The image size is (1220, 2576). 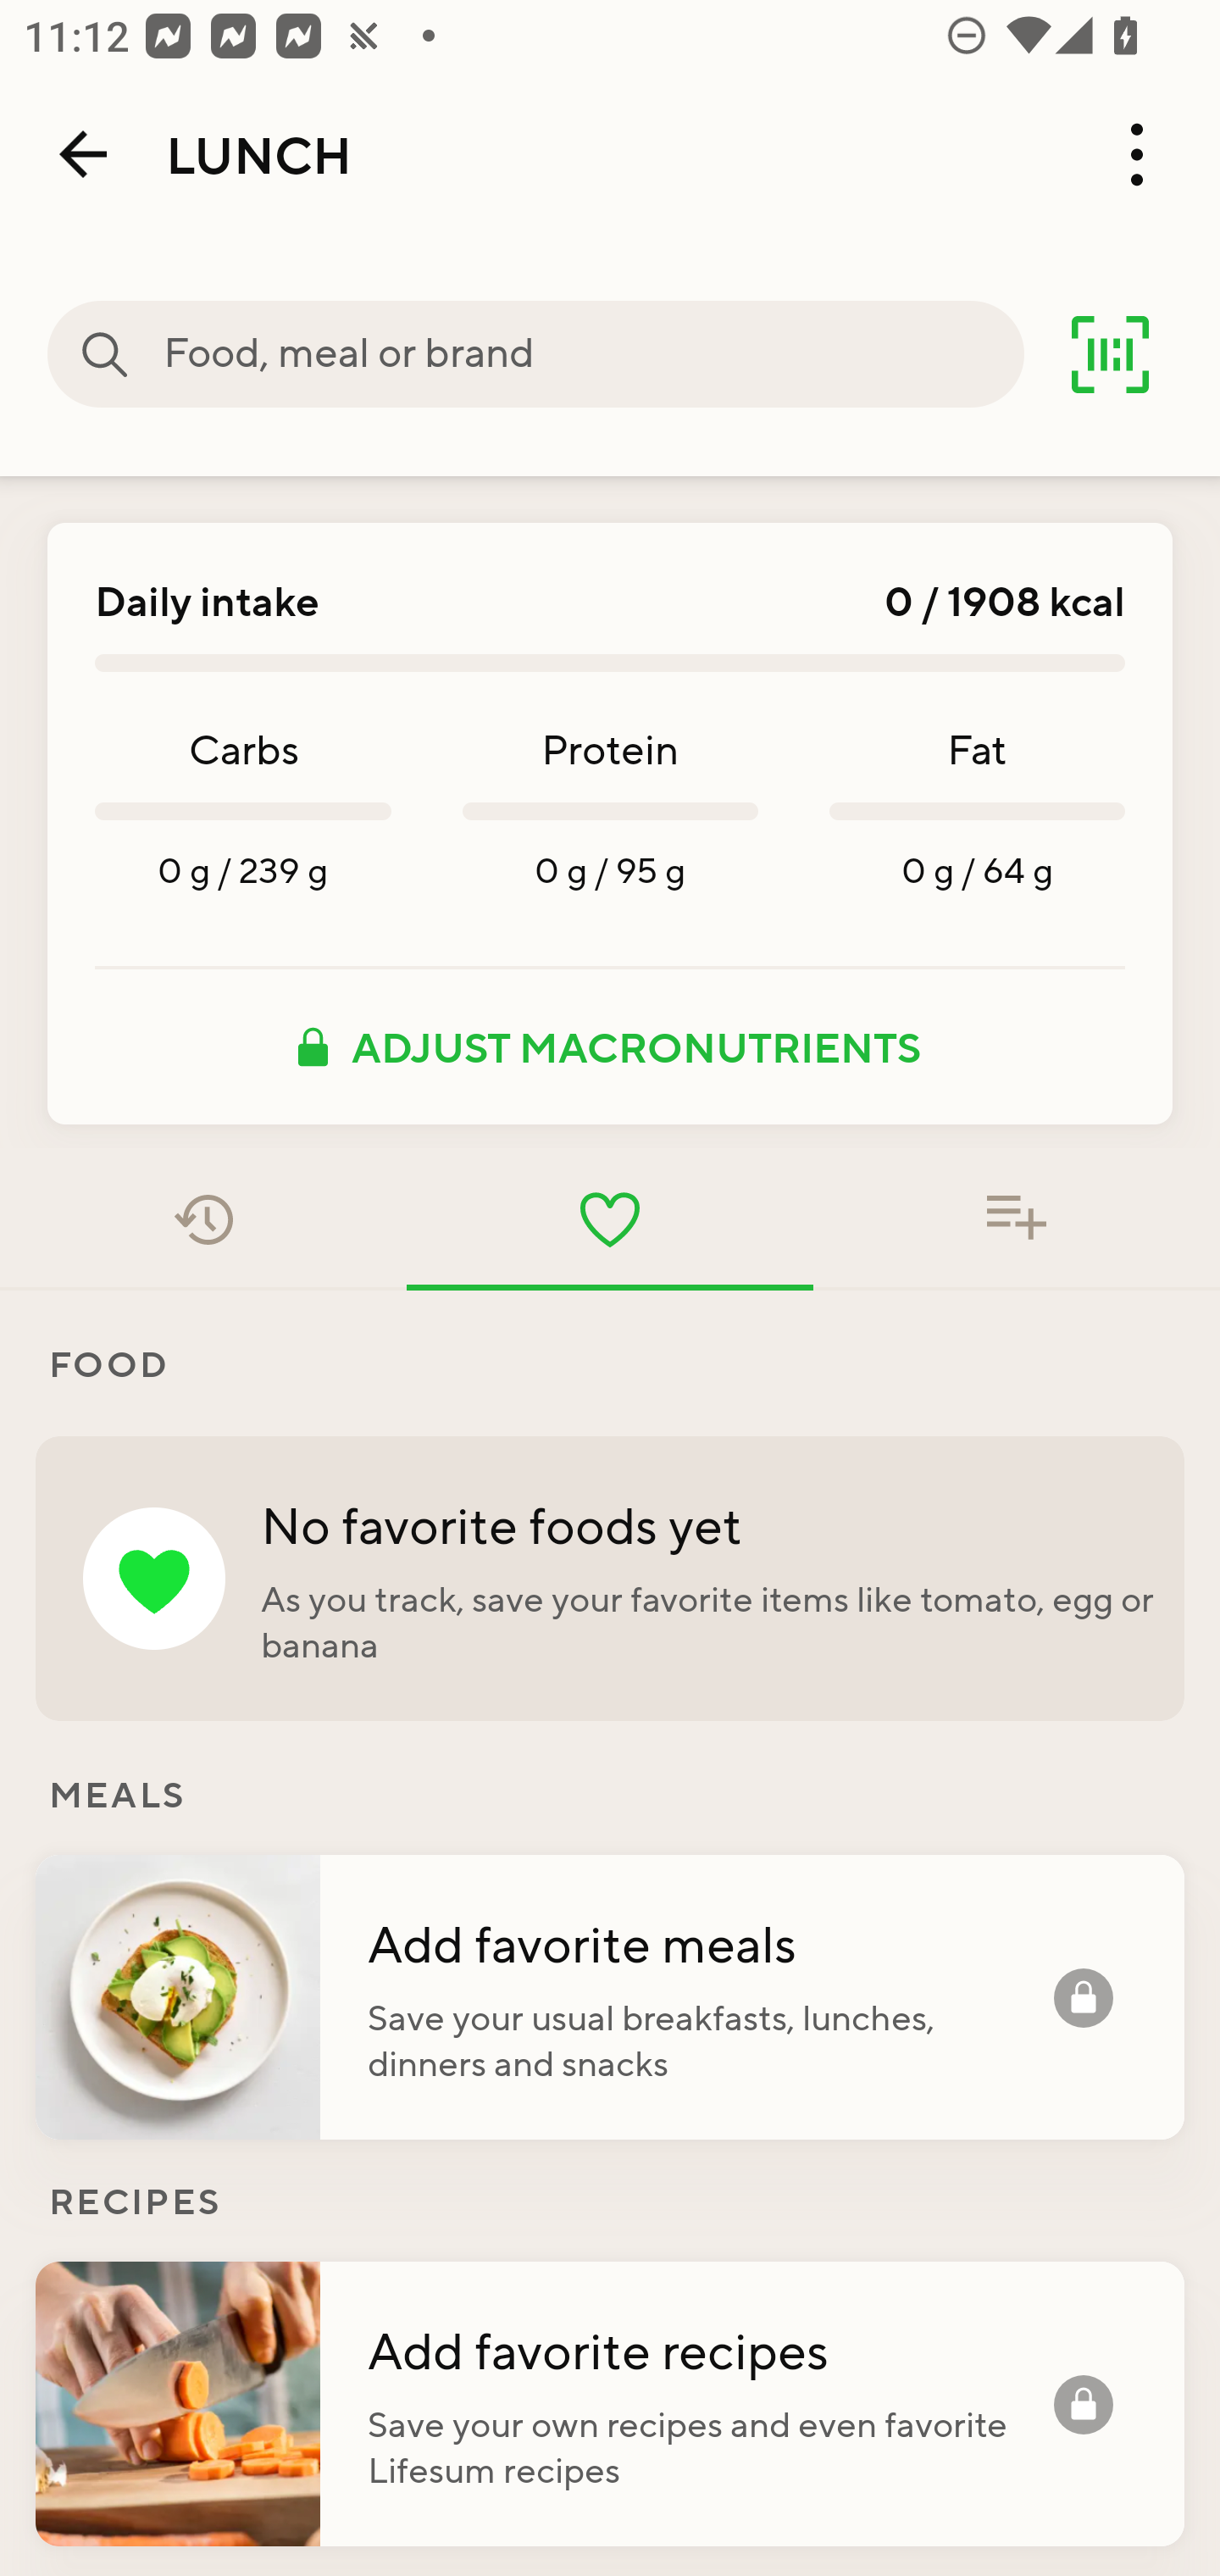 What do you see at coordinates (83, 154) in the screenshot?
I see `Back` at bounding box center [83, 154].